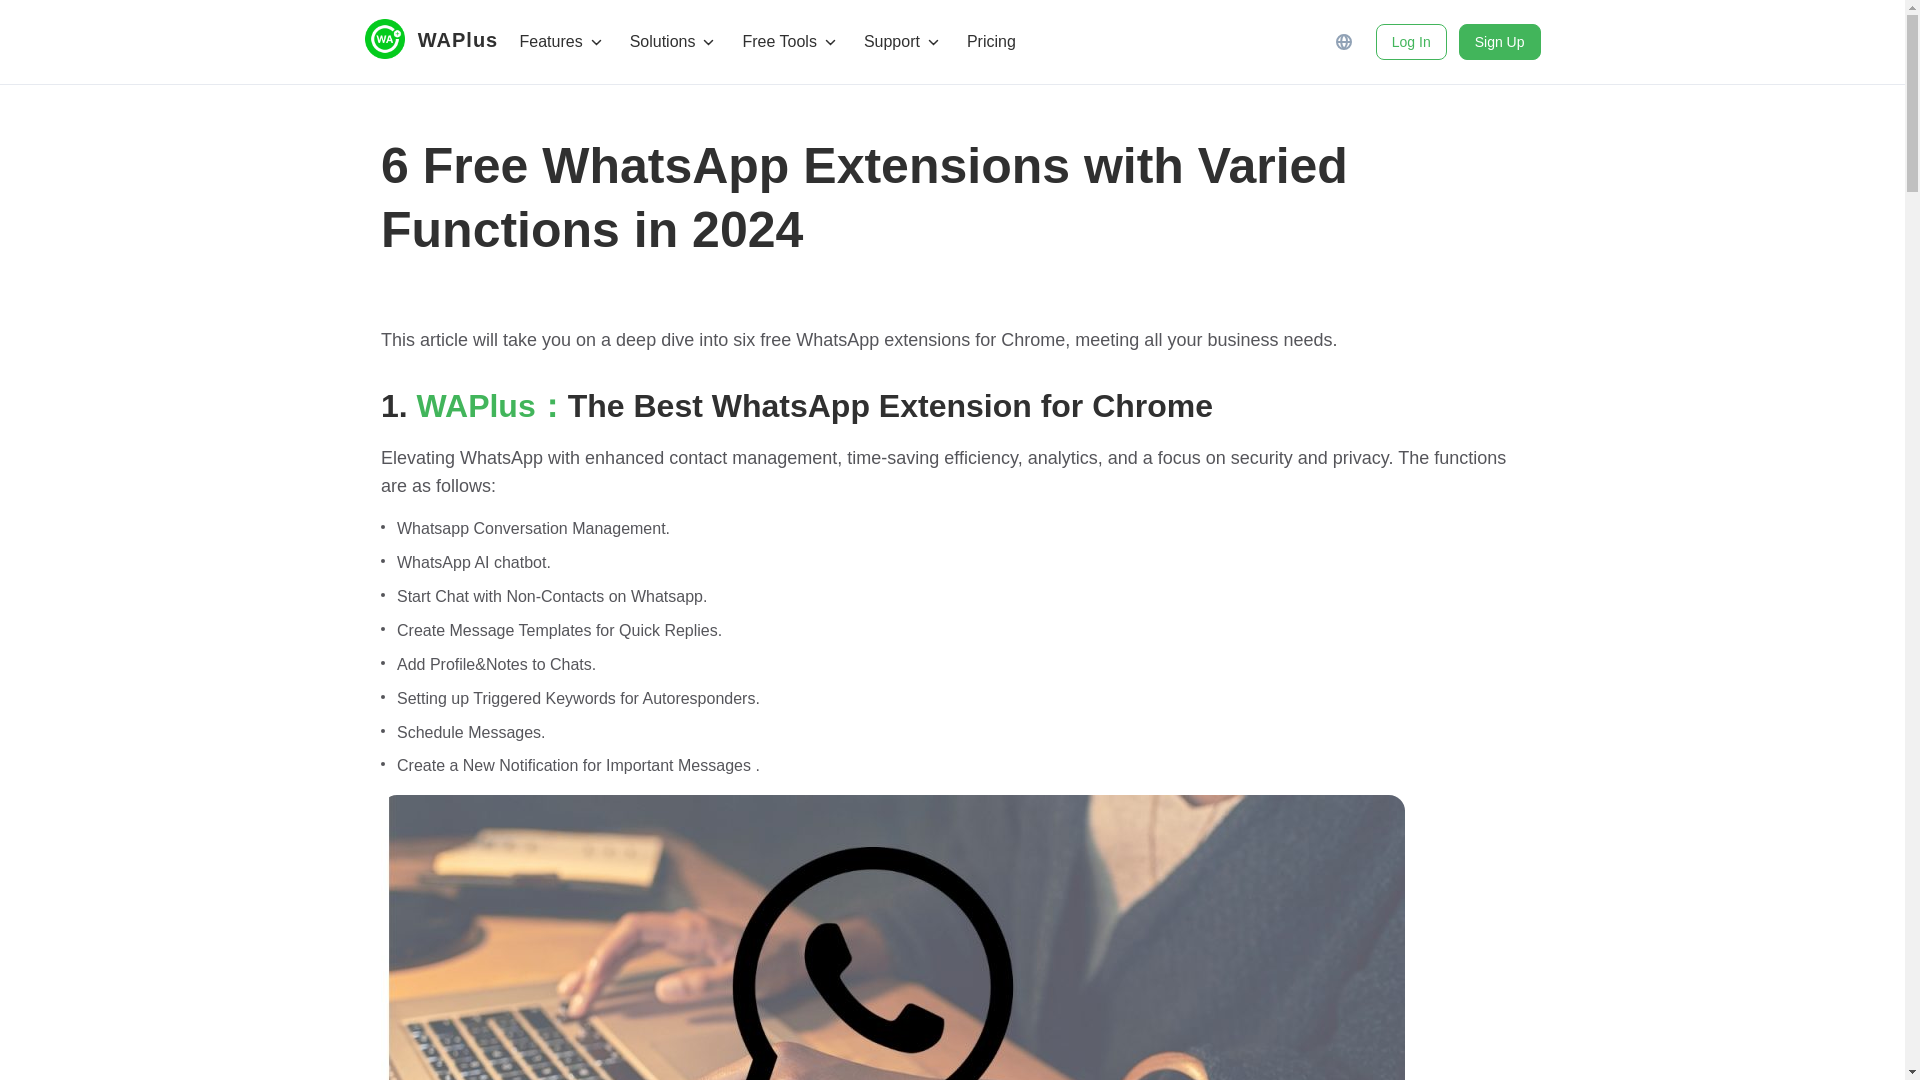  What do you see at coordinates (441, 39) in the screenshot?
I see `WAPlus` at bounding box center [441, 39].